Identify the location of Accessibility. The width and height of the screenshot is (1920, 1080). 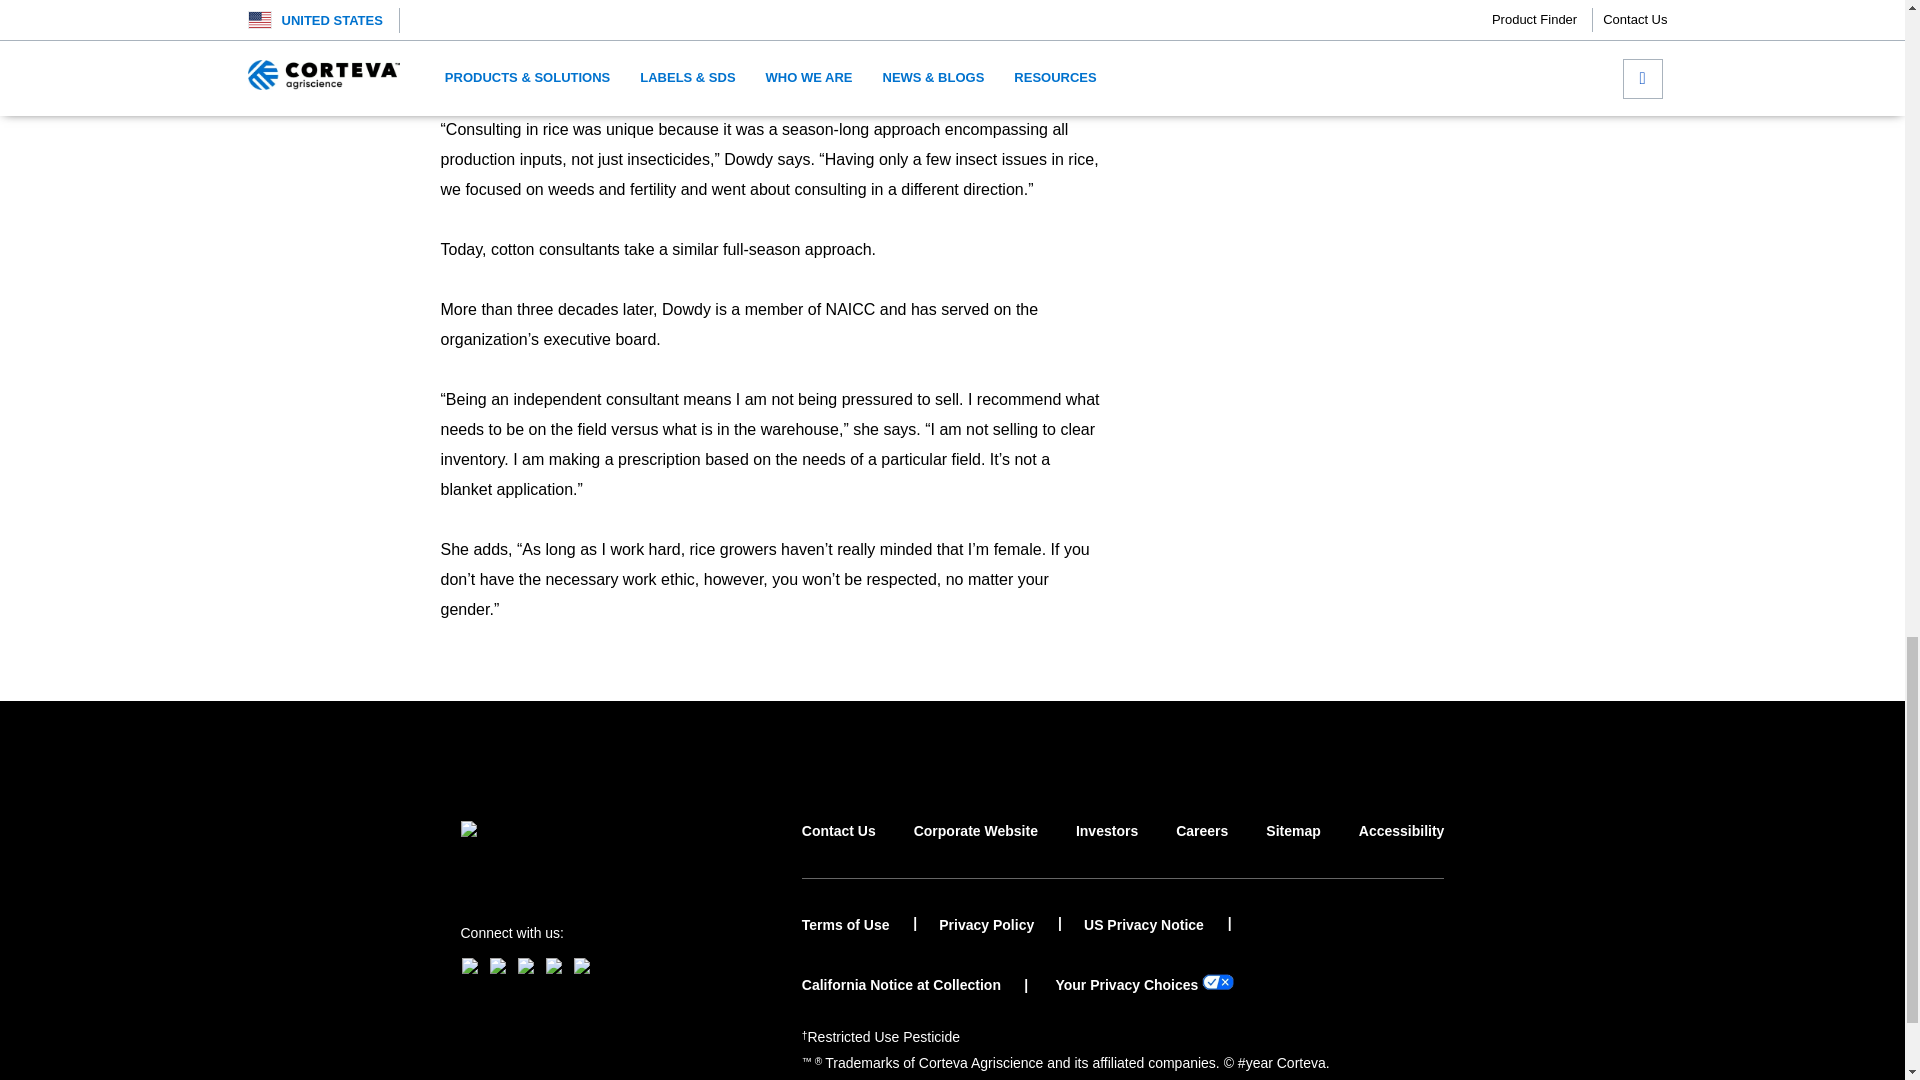
(1402, 849).